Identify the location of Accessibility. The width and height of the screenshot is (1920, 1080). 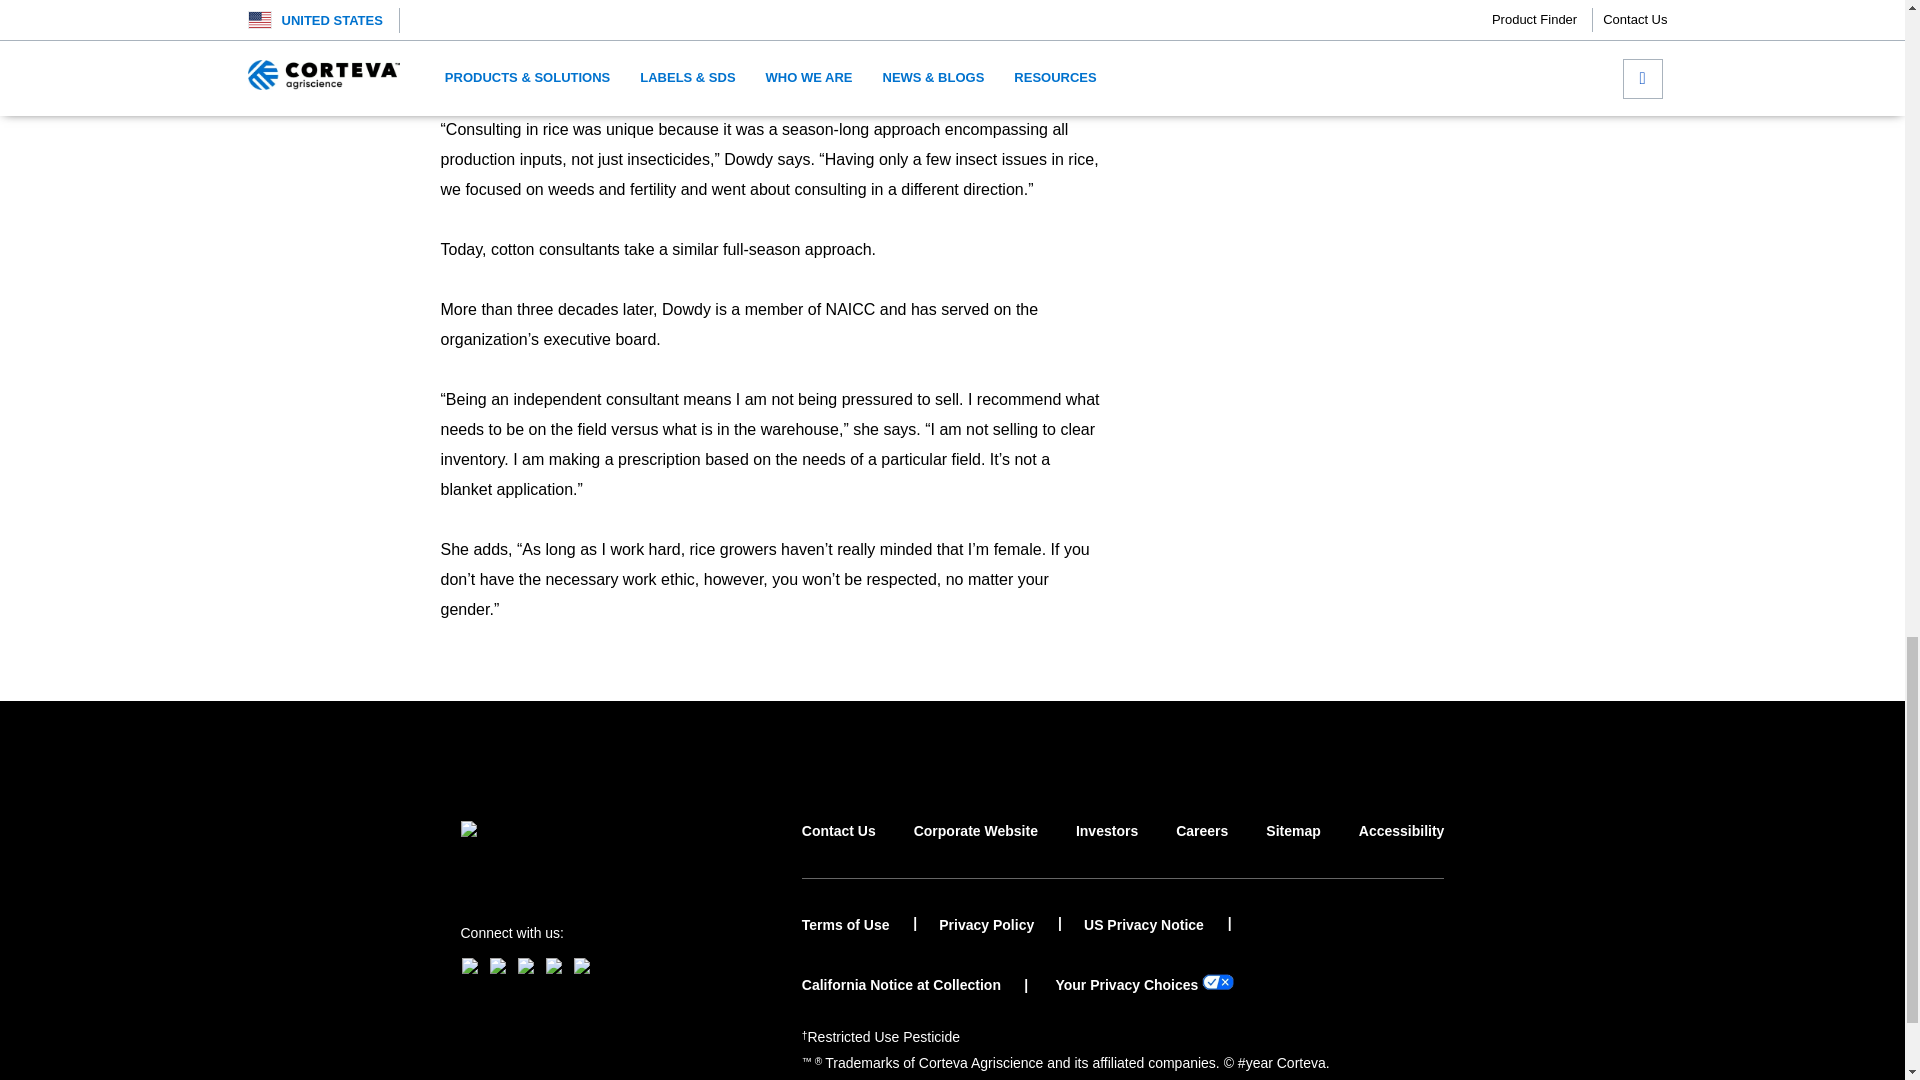
(1402, 849).